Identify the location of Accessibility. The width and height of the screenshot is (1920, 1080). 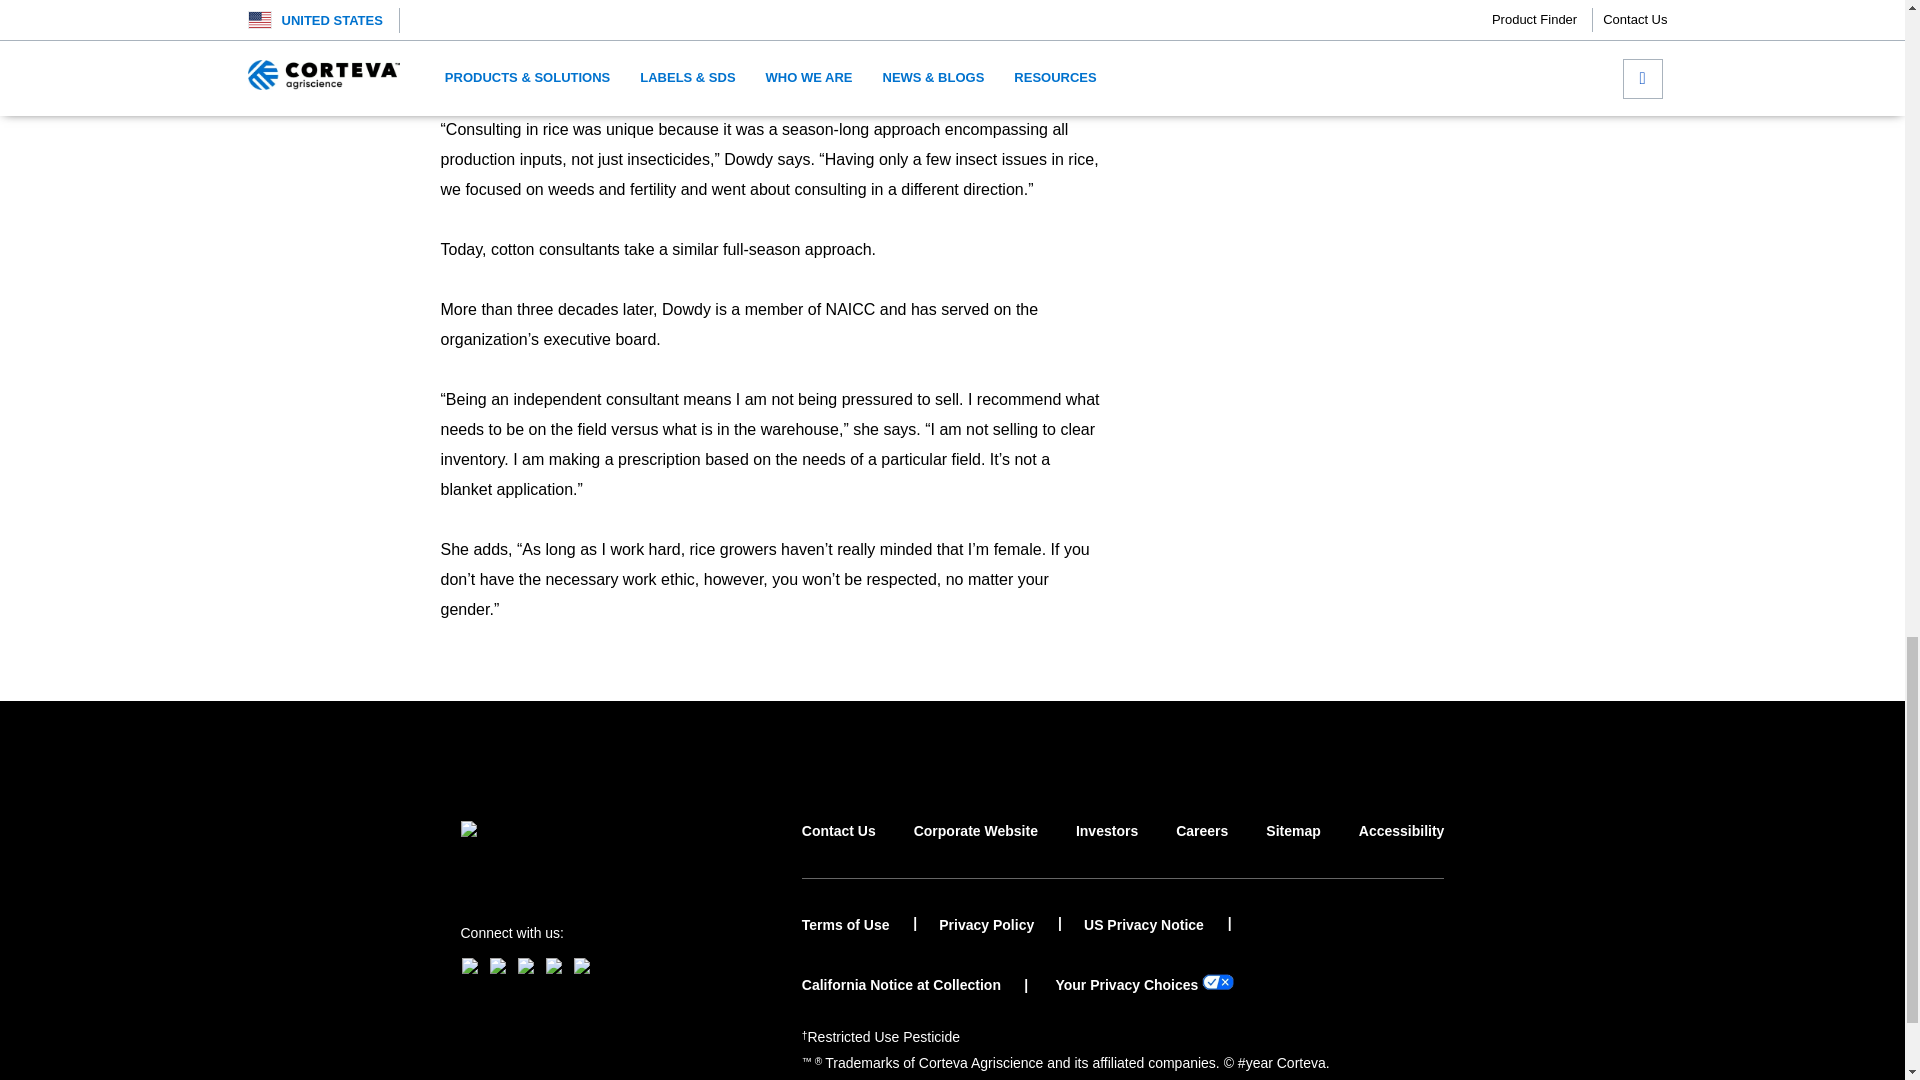
(1402, 849).